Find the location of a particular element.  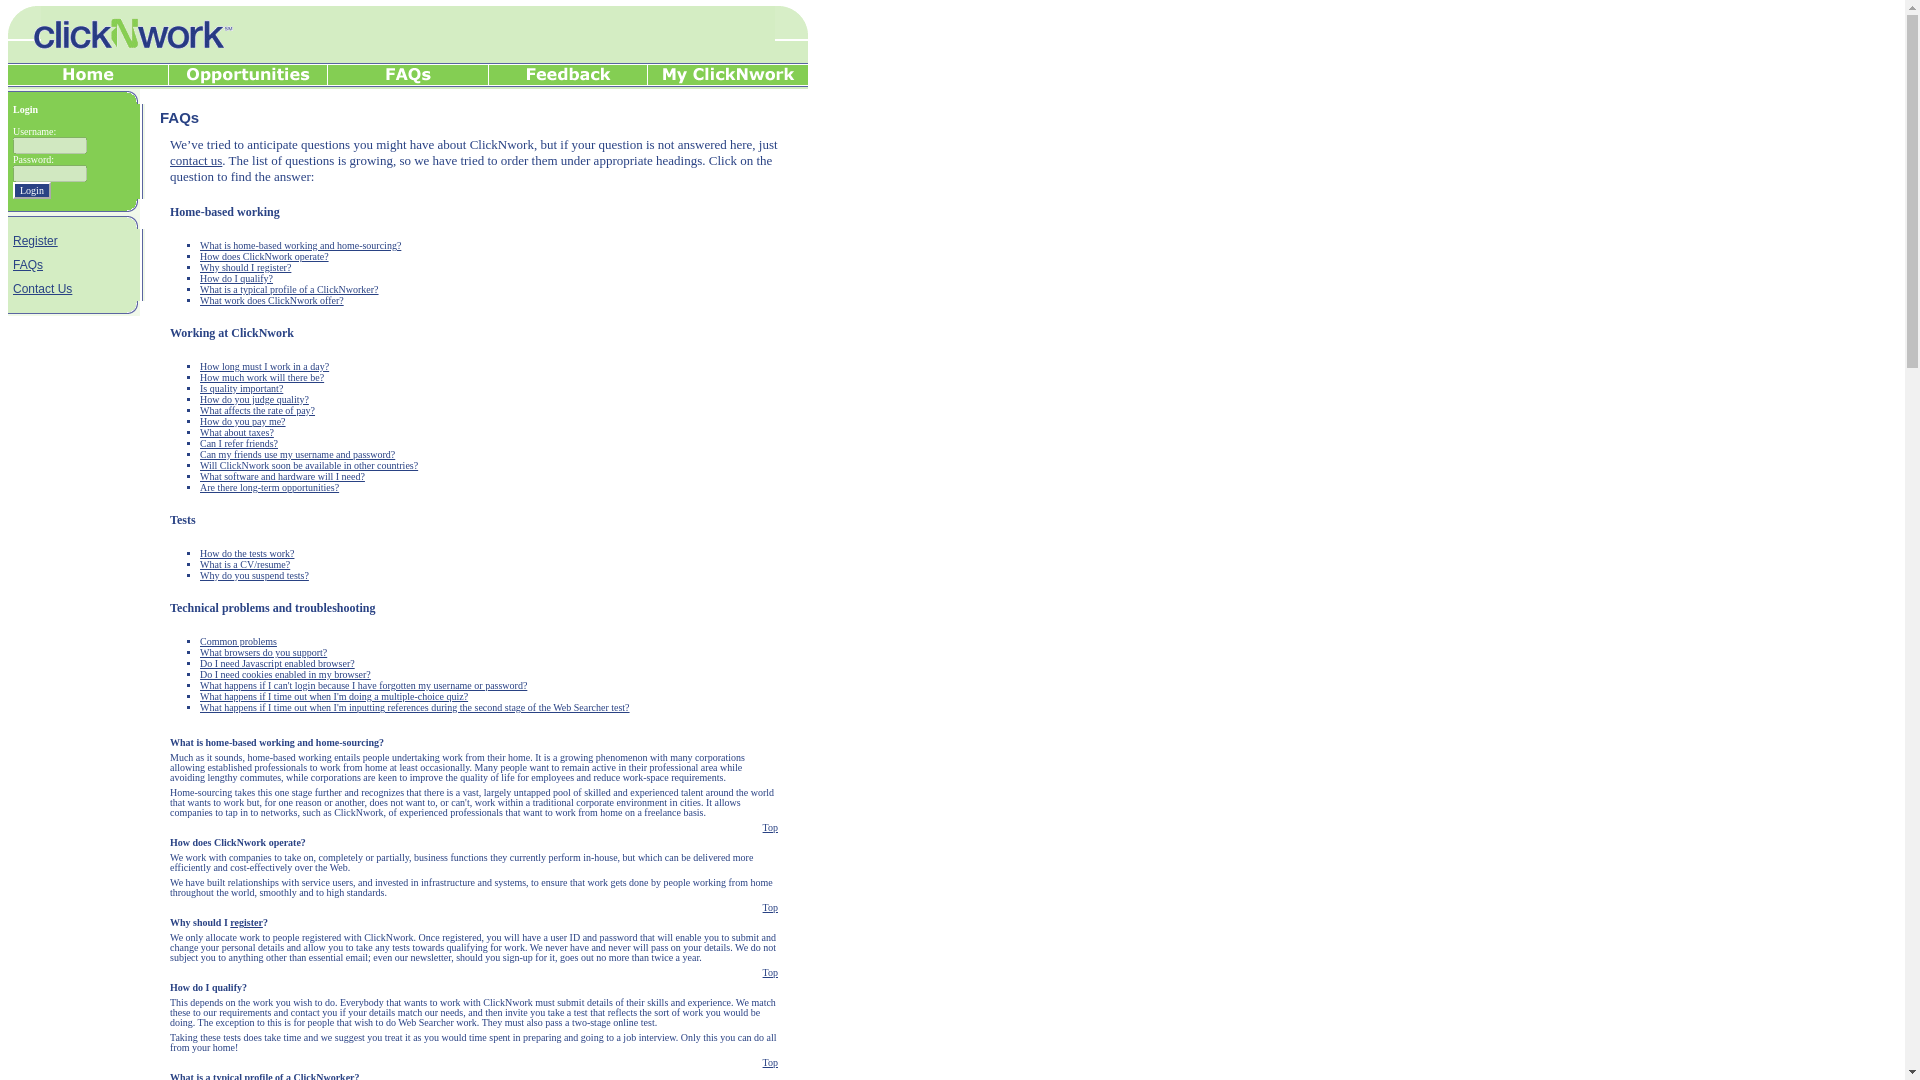

Why do you suspend tests? is located at coordinates (254, 576).